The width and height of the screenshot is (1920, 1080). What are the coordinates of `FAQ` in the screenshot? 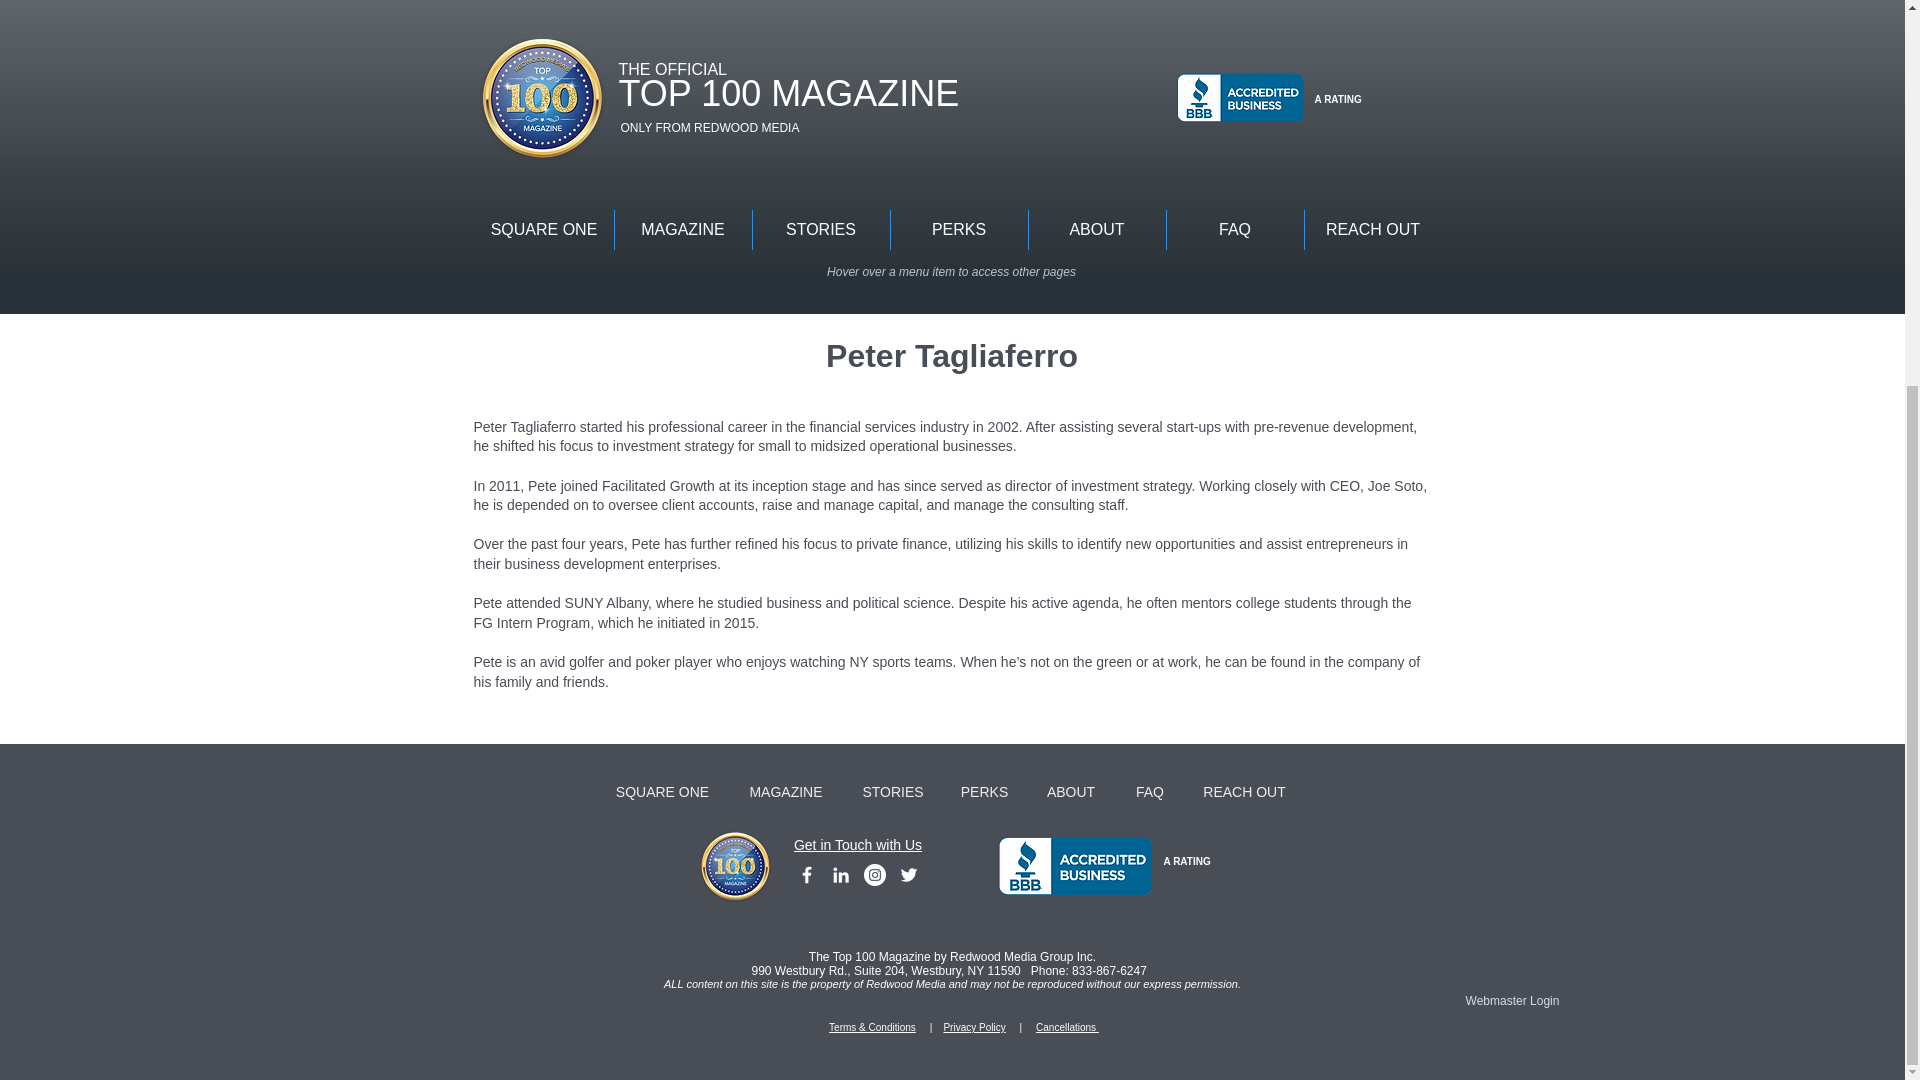 It's located at (1150, 791).